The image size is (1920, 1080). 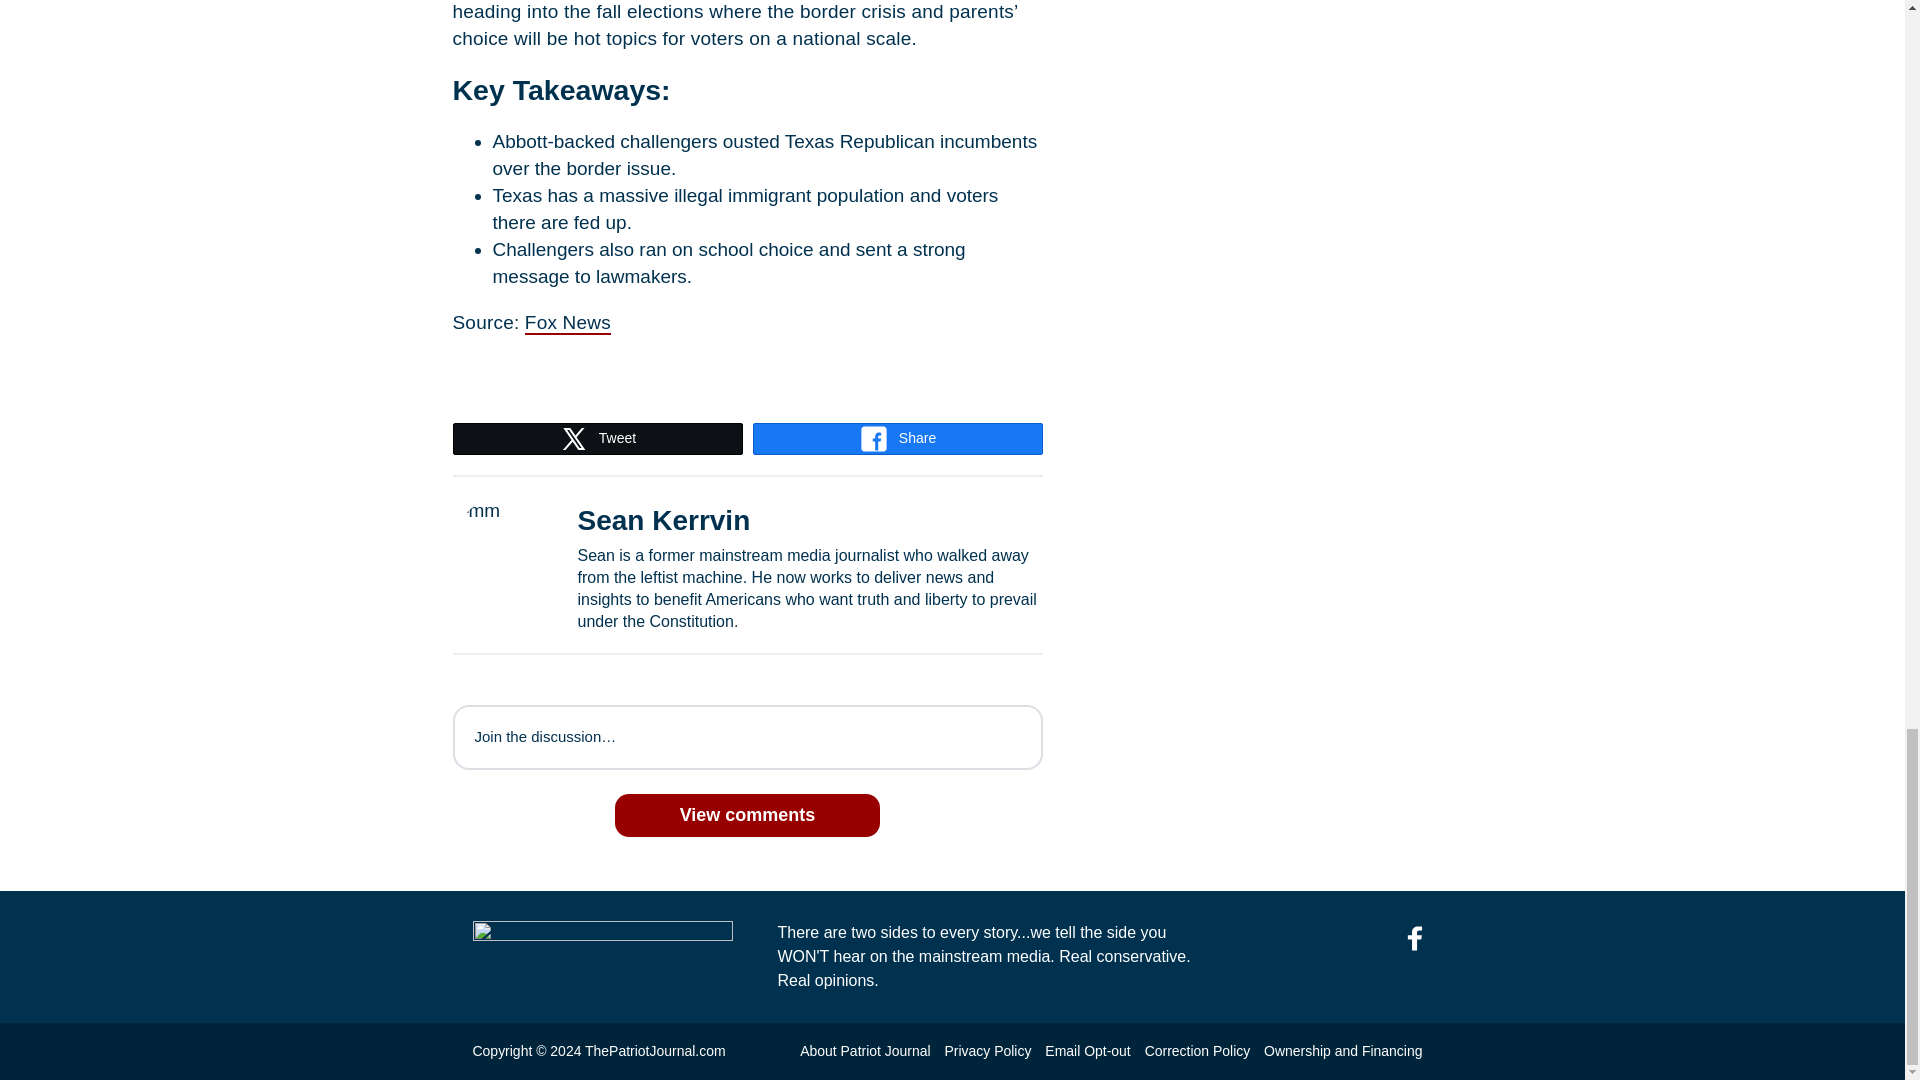 What do you see at coordinates (1342, 1051) in the screenshot?
I see `Ownership and Financing` at bounding box center [1342, 1051].